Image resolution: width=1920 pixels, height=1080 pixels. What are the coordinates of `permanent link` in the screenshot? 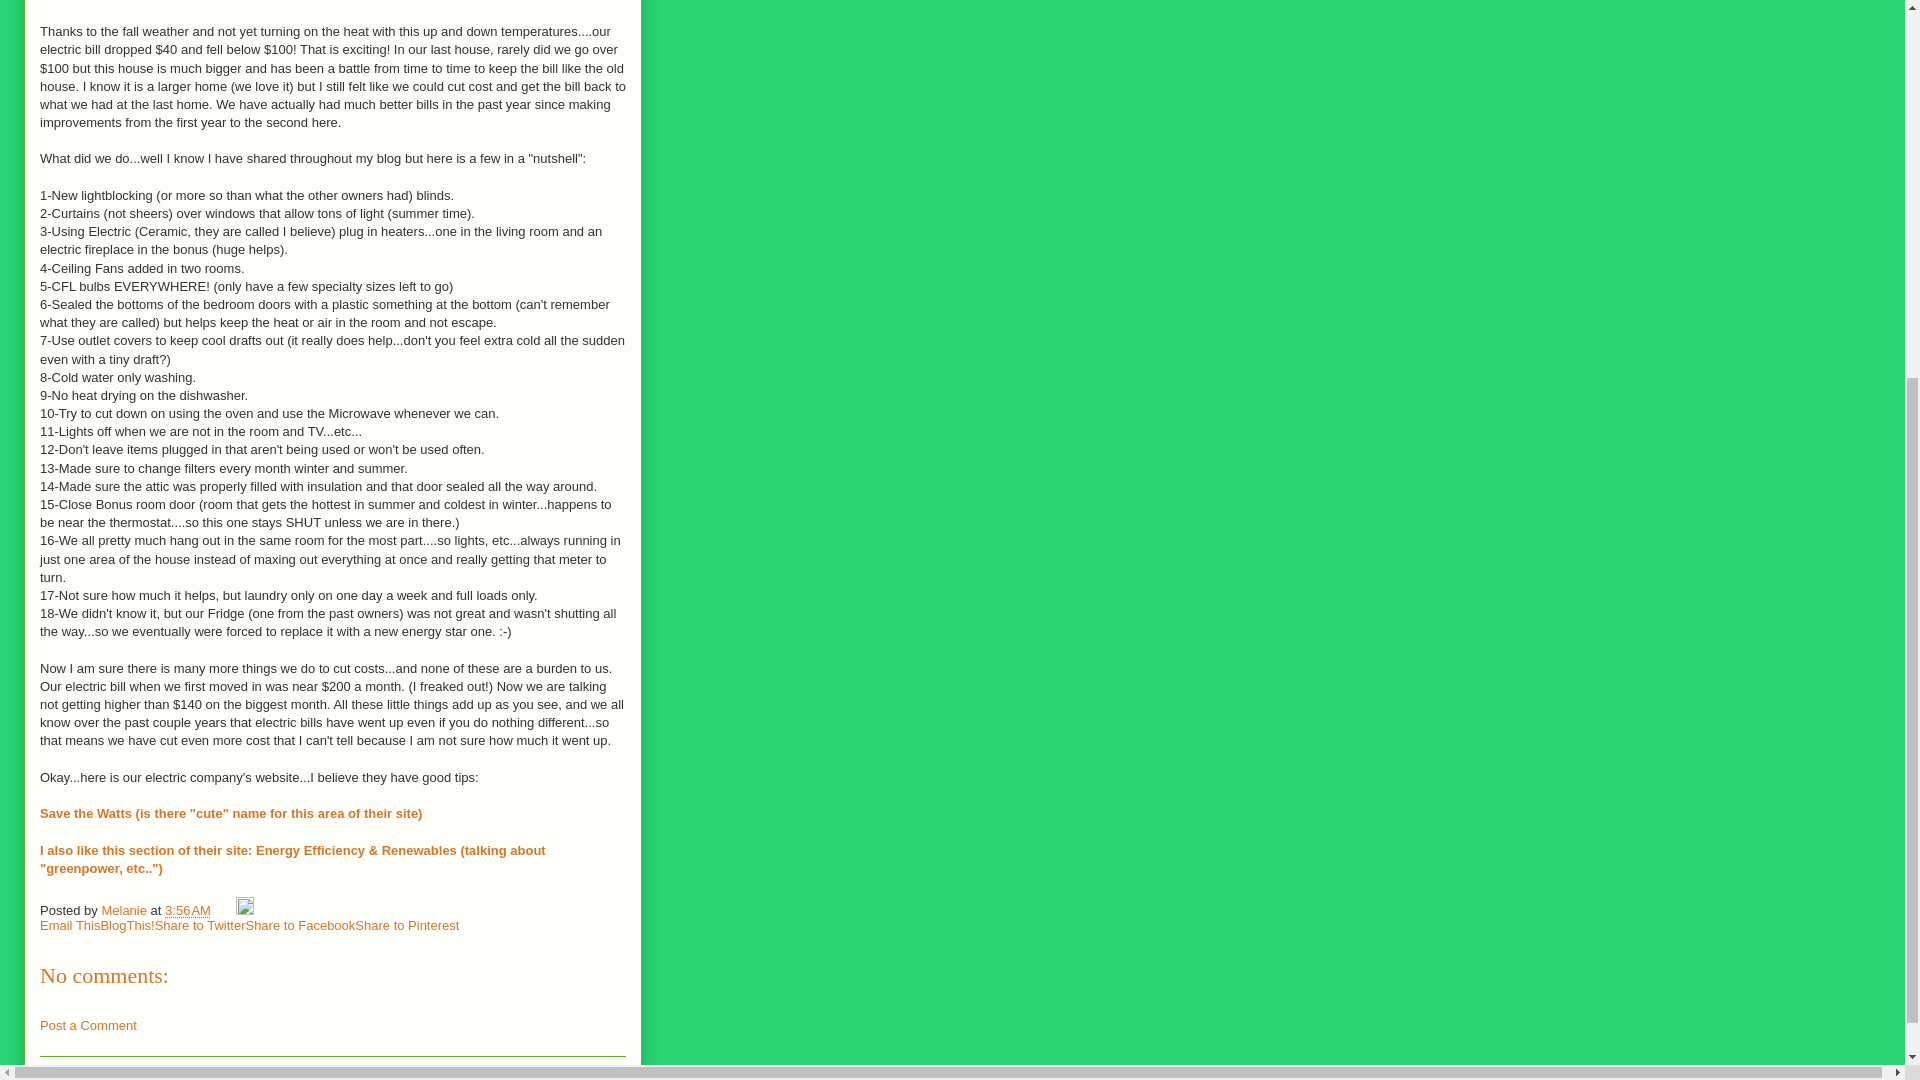 It's located at (188, 910).